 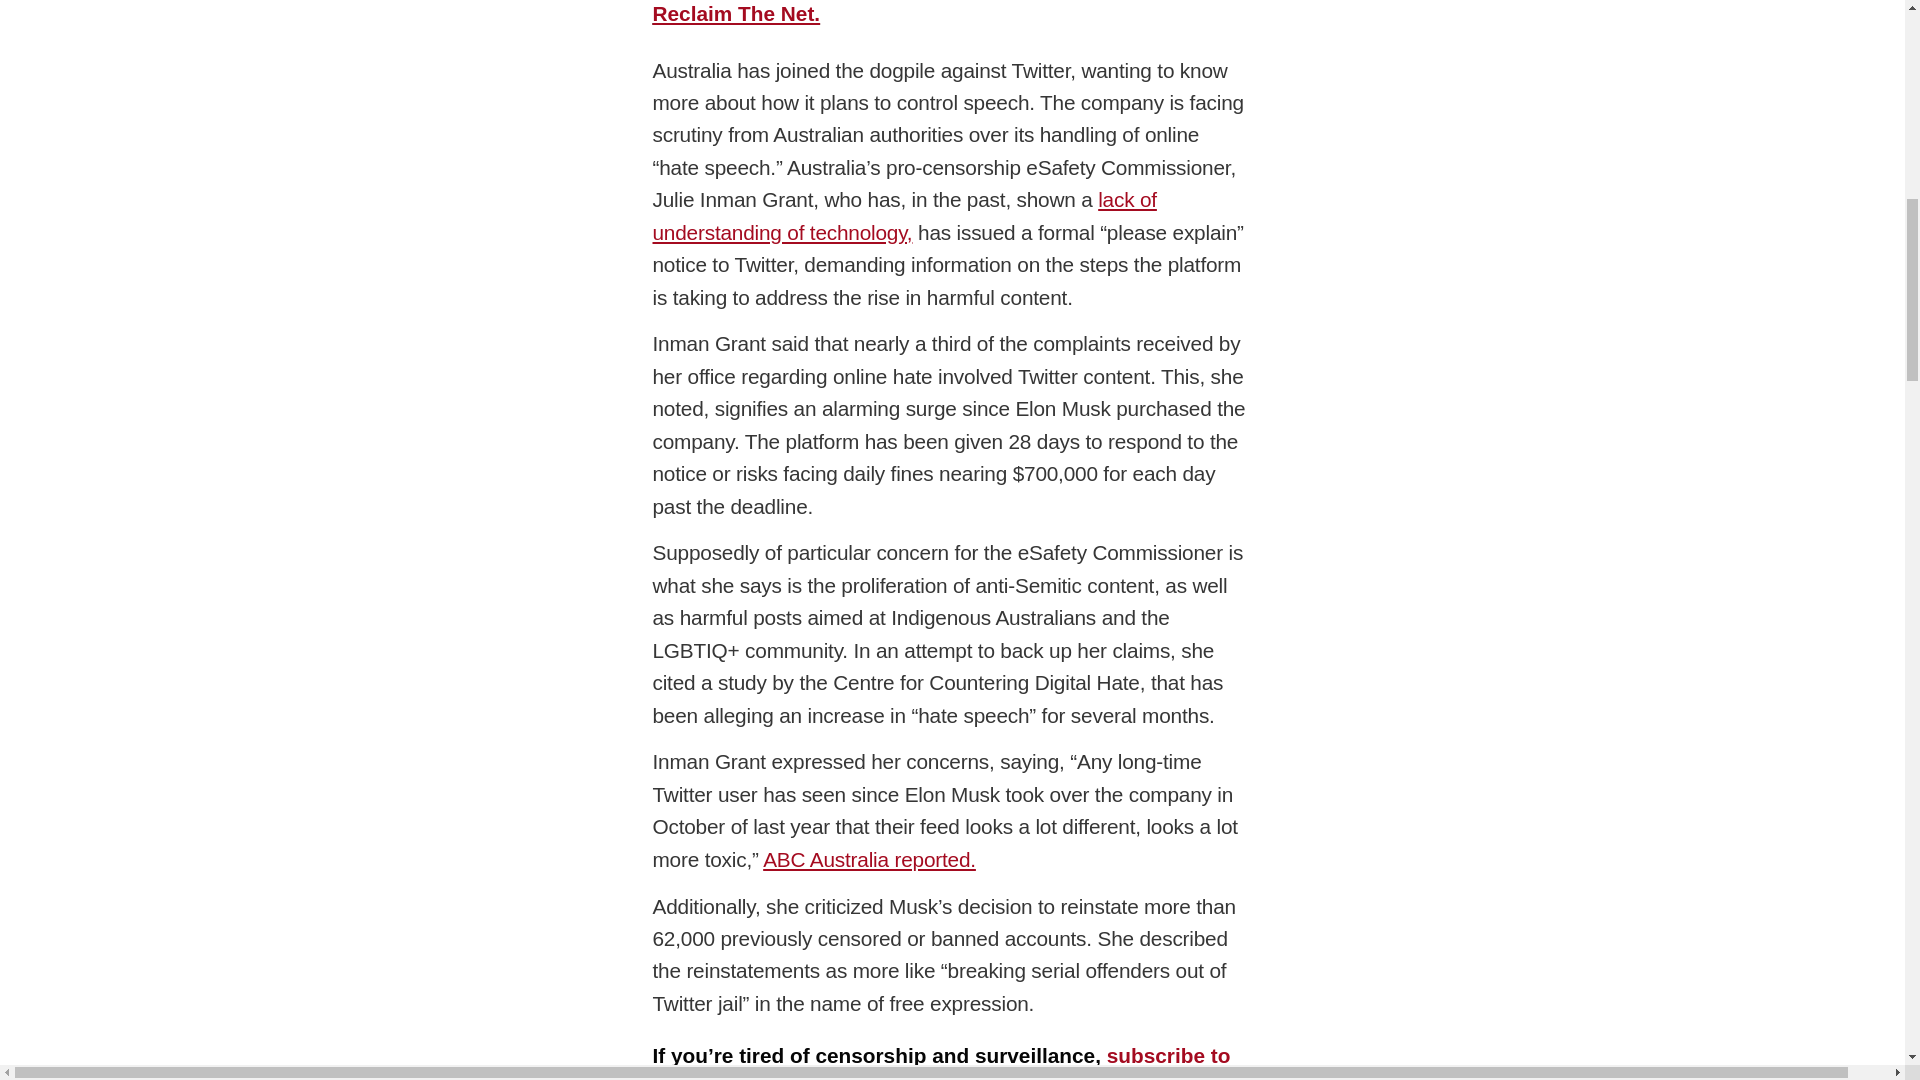 What do you see at coordinates (941, 12) in the screenshot?
I see `subscribe to Reclaim The Net.` at bounding box center [941, 12].